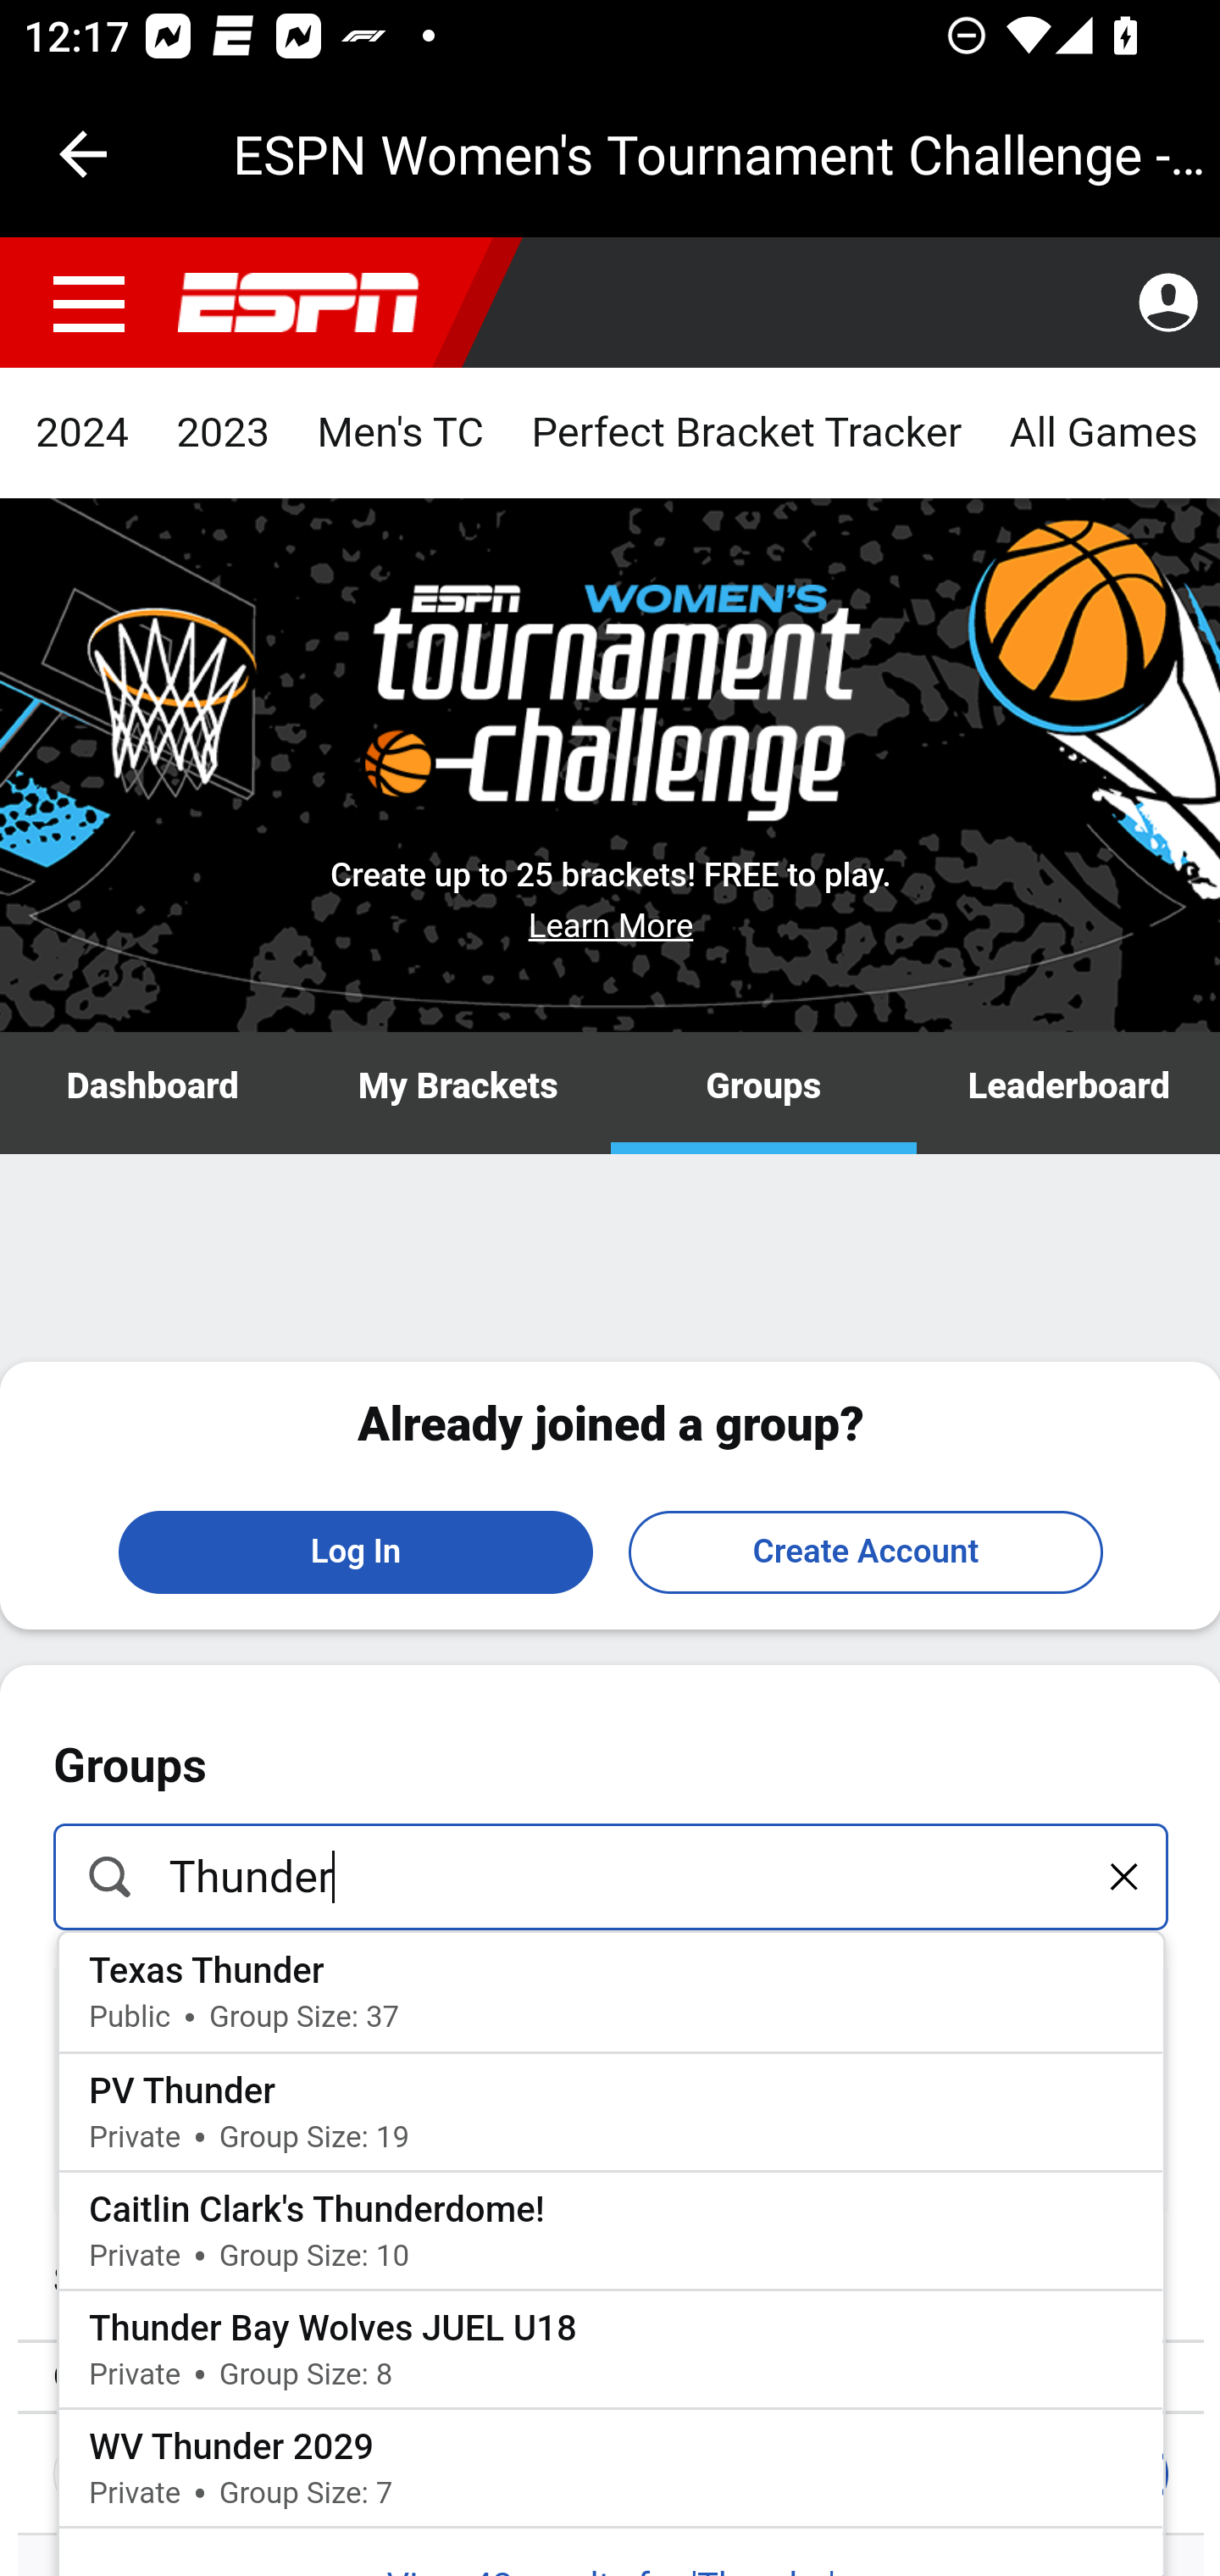 The height and width of the screenshot is (2576, 1220). I want to click on Navigate up, so click(83, 154).